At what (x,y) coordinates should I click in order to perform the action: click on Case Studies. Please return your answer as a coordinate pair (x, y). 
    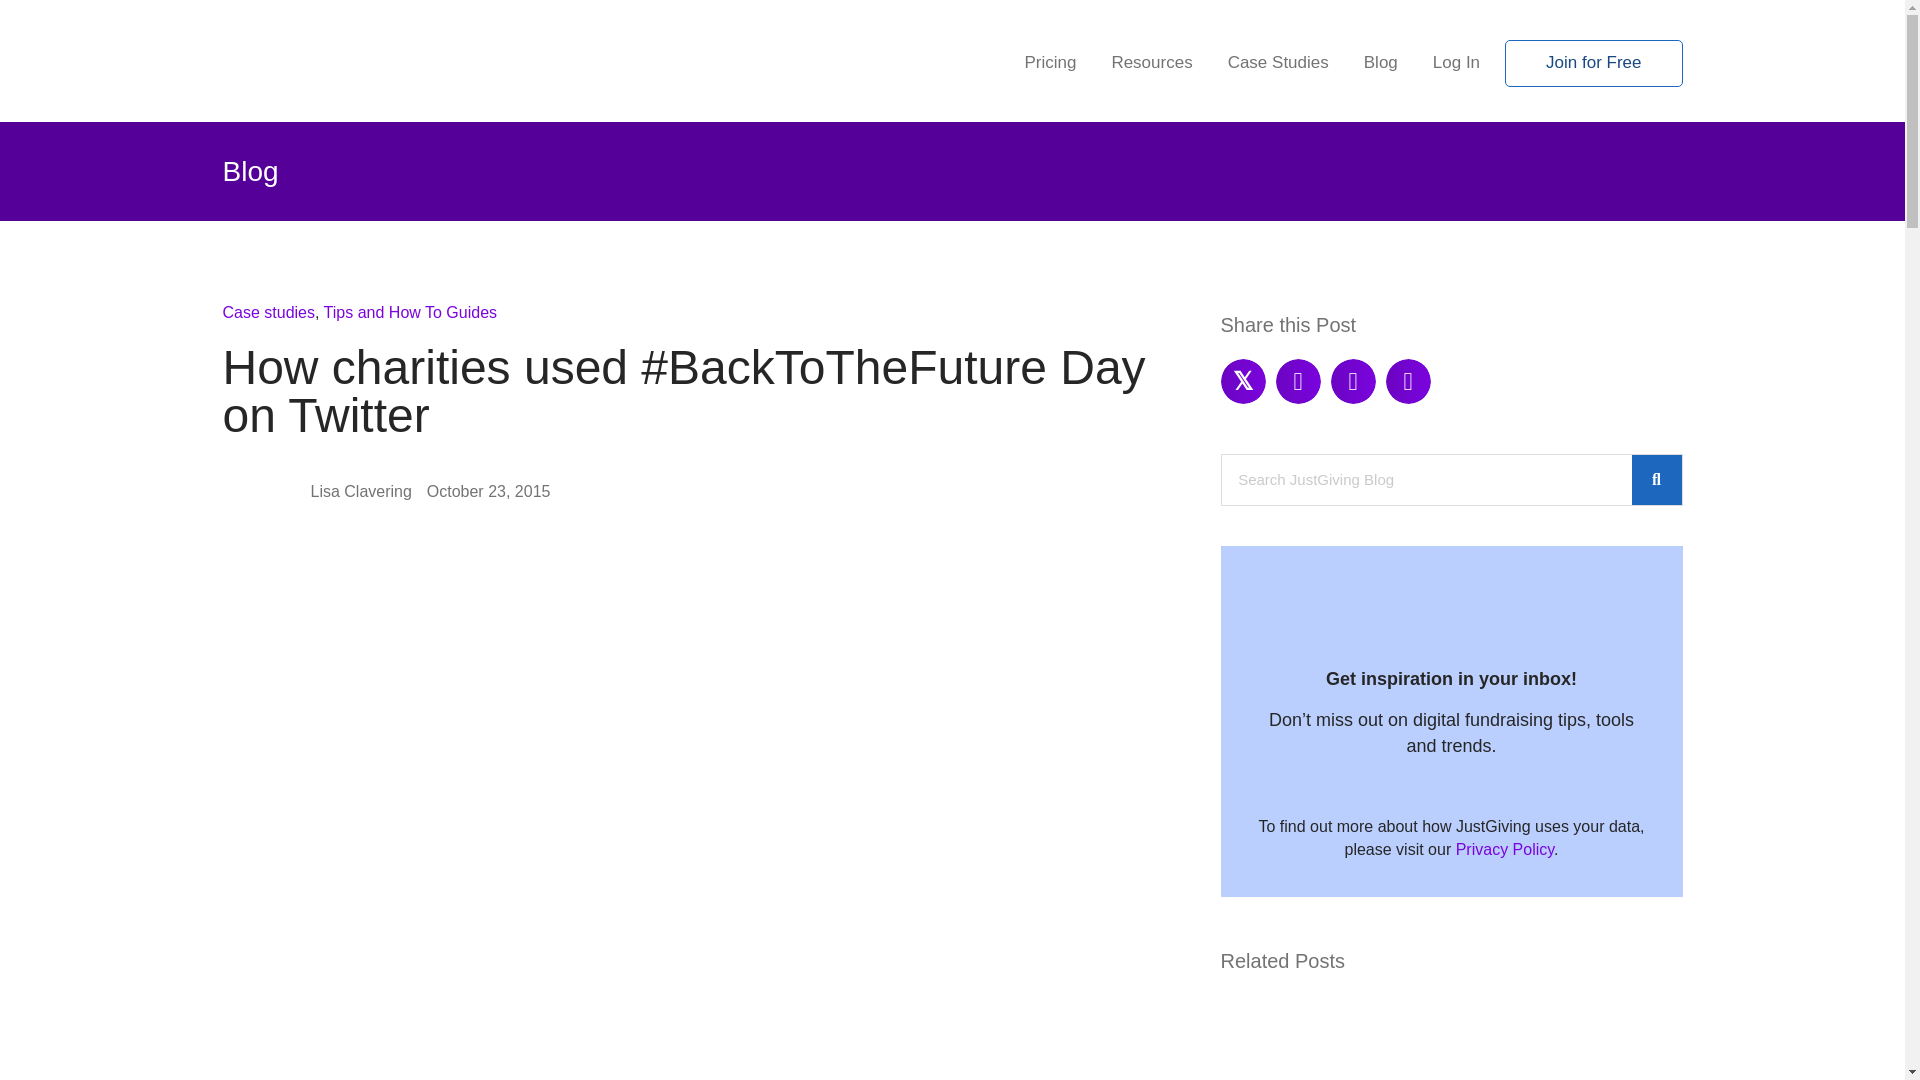
    Looking at the image, I should click on (1278, 64).